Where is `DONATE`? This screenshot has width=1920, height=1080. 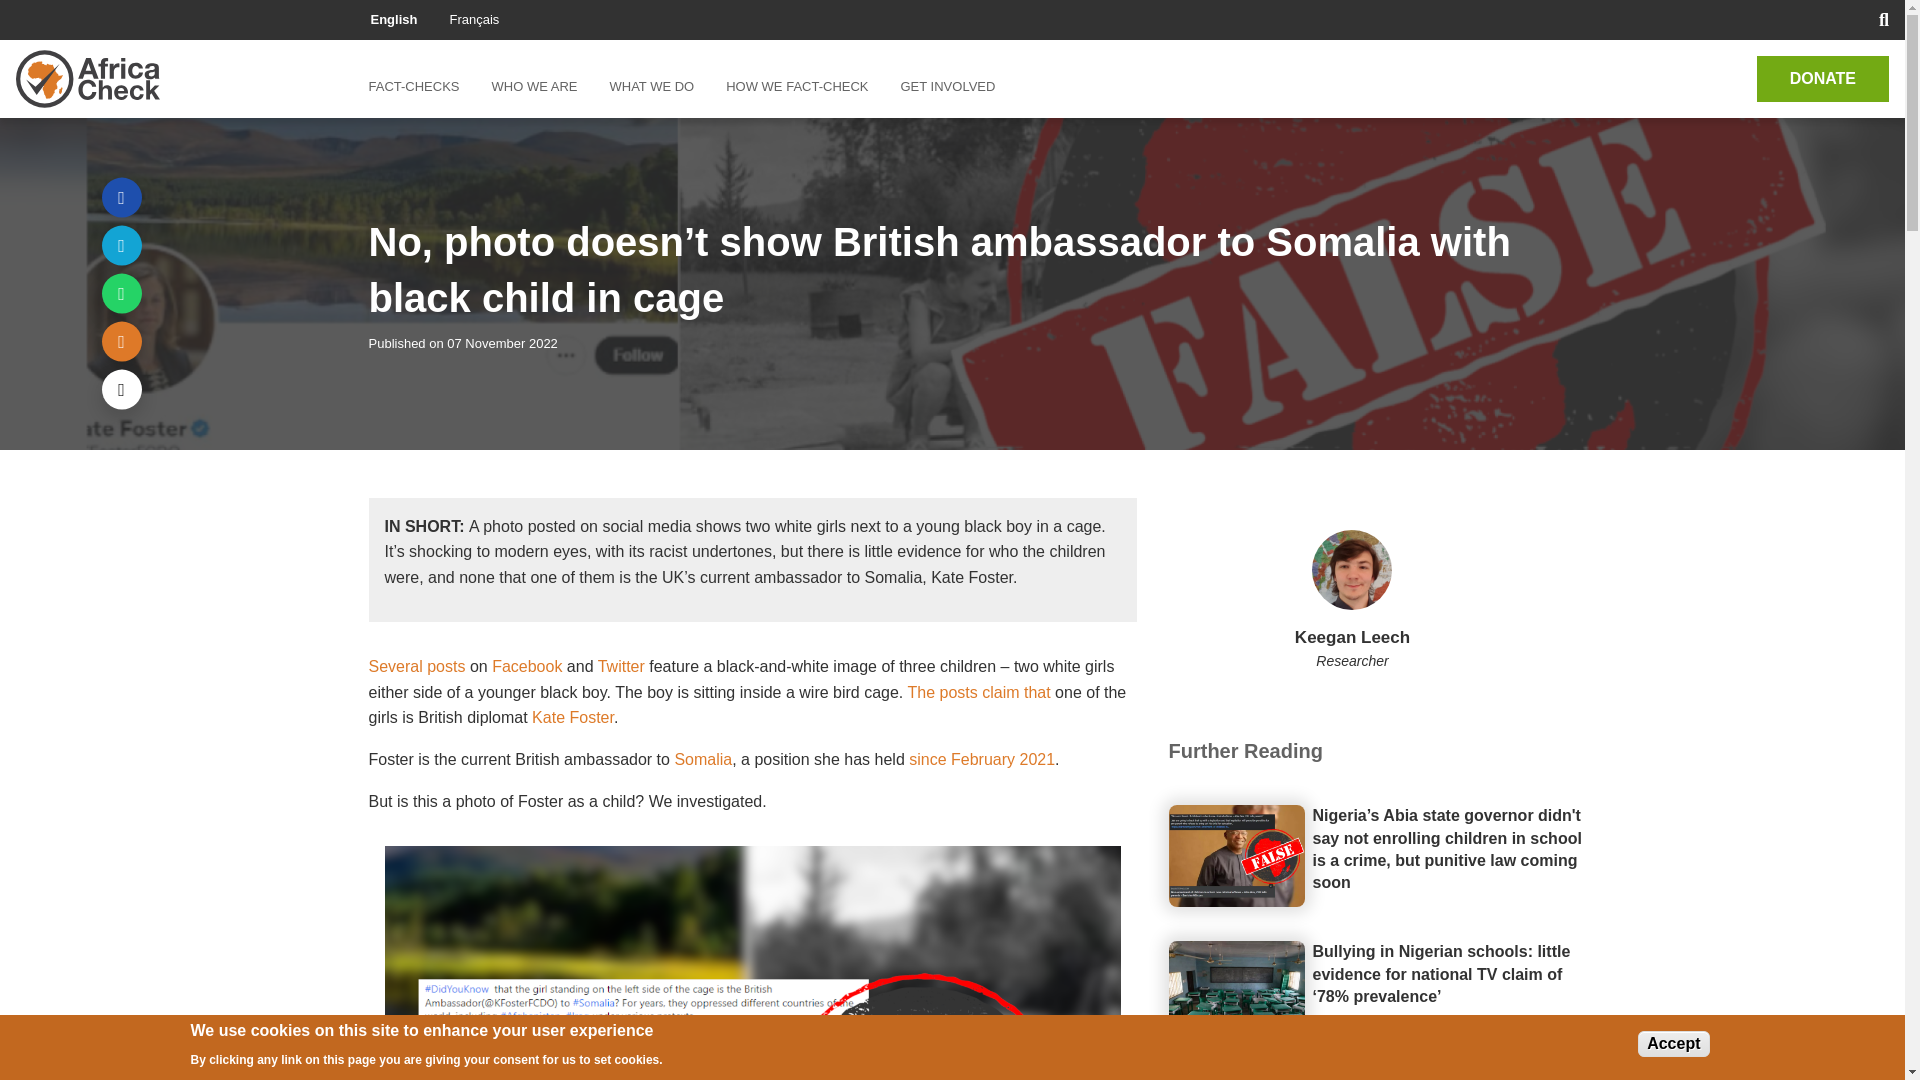
DONATE is located at coordinates (1822, 78).